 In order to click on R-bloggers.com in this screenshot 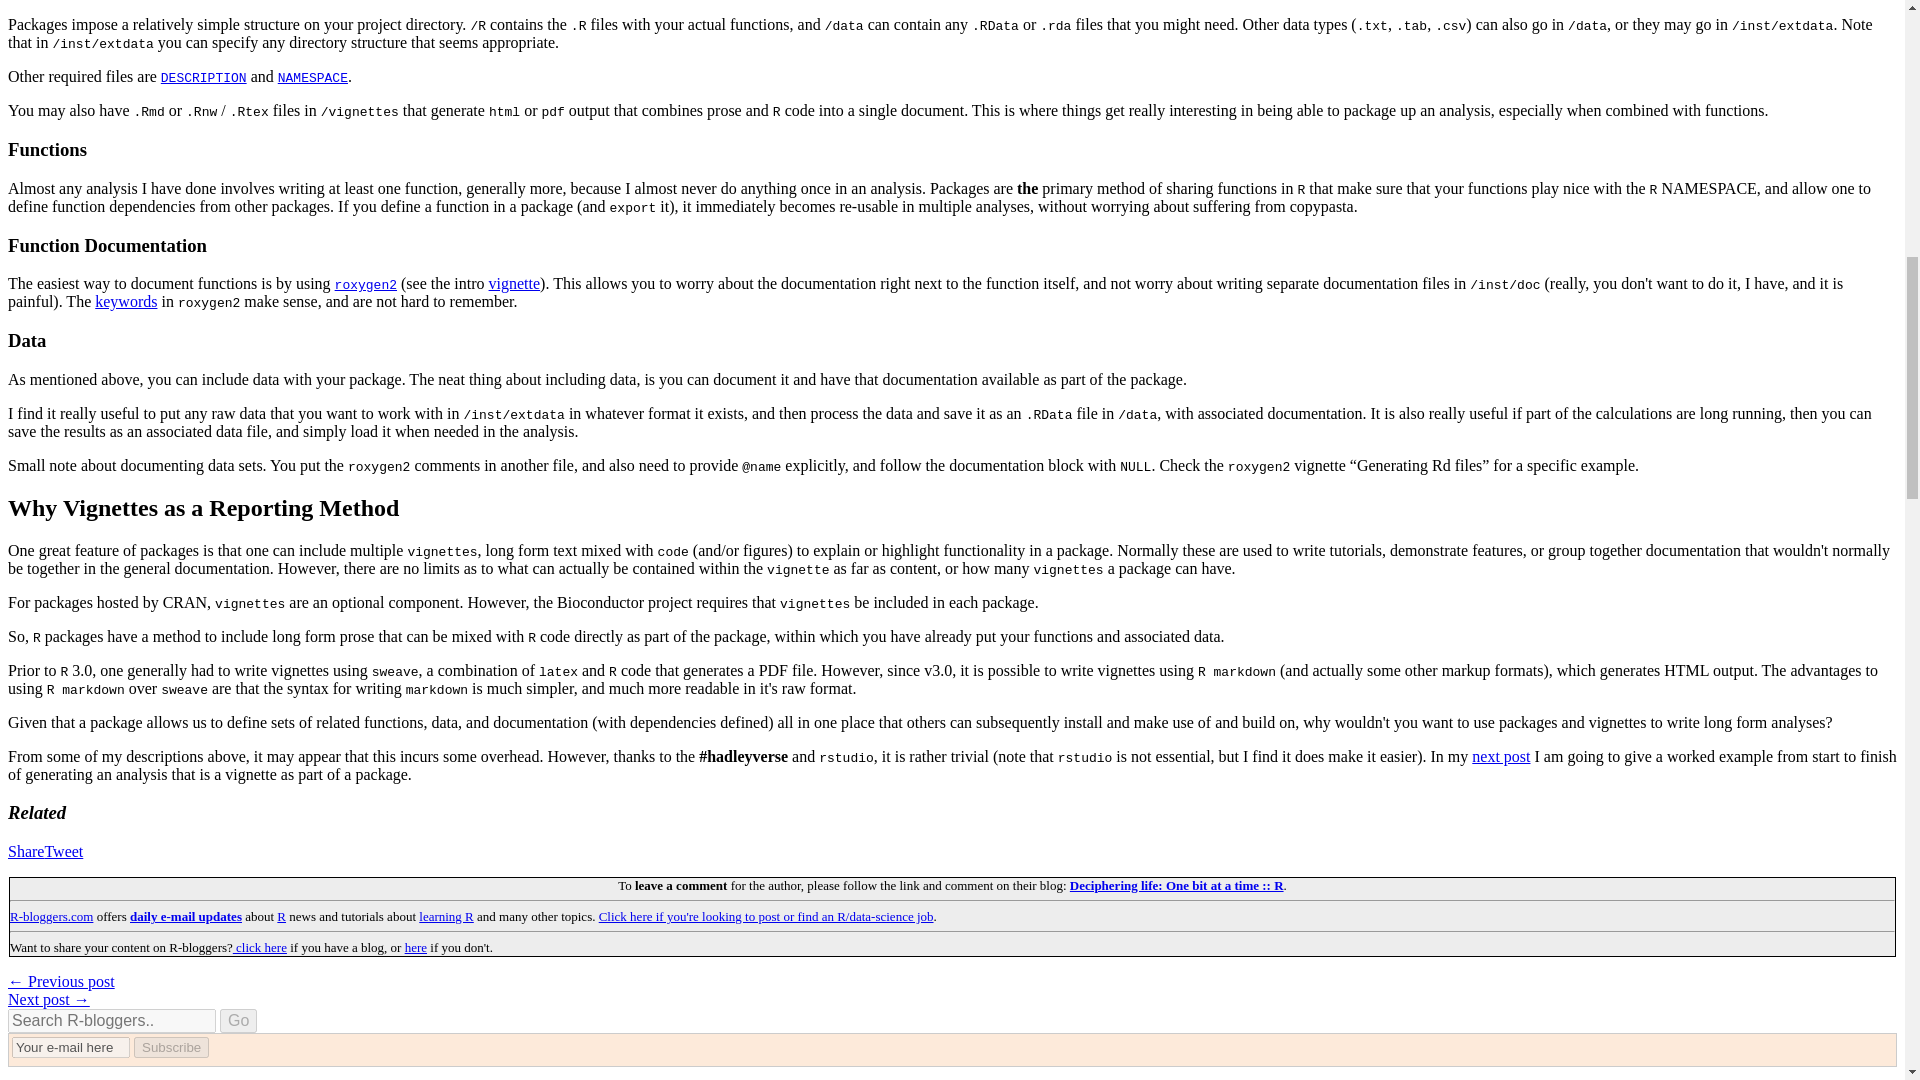, I will do `click(50, 916)`.